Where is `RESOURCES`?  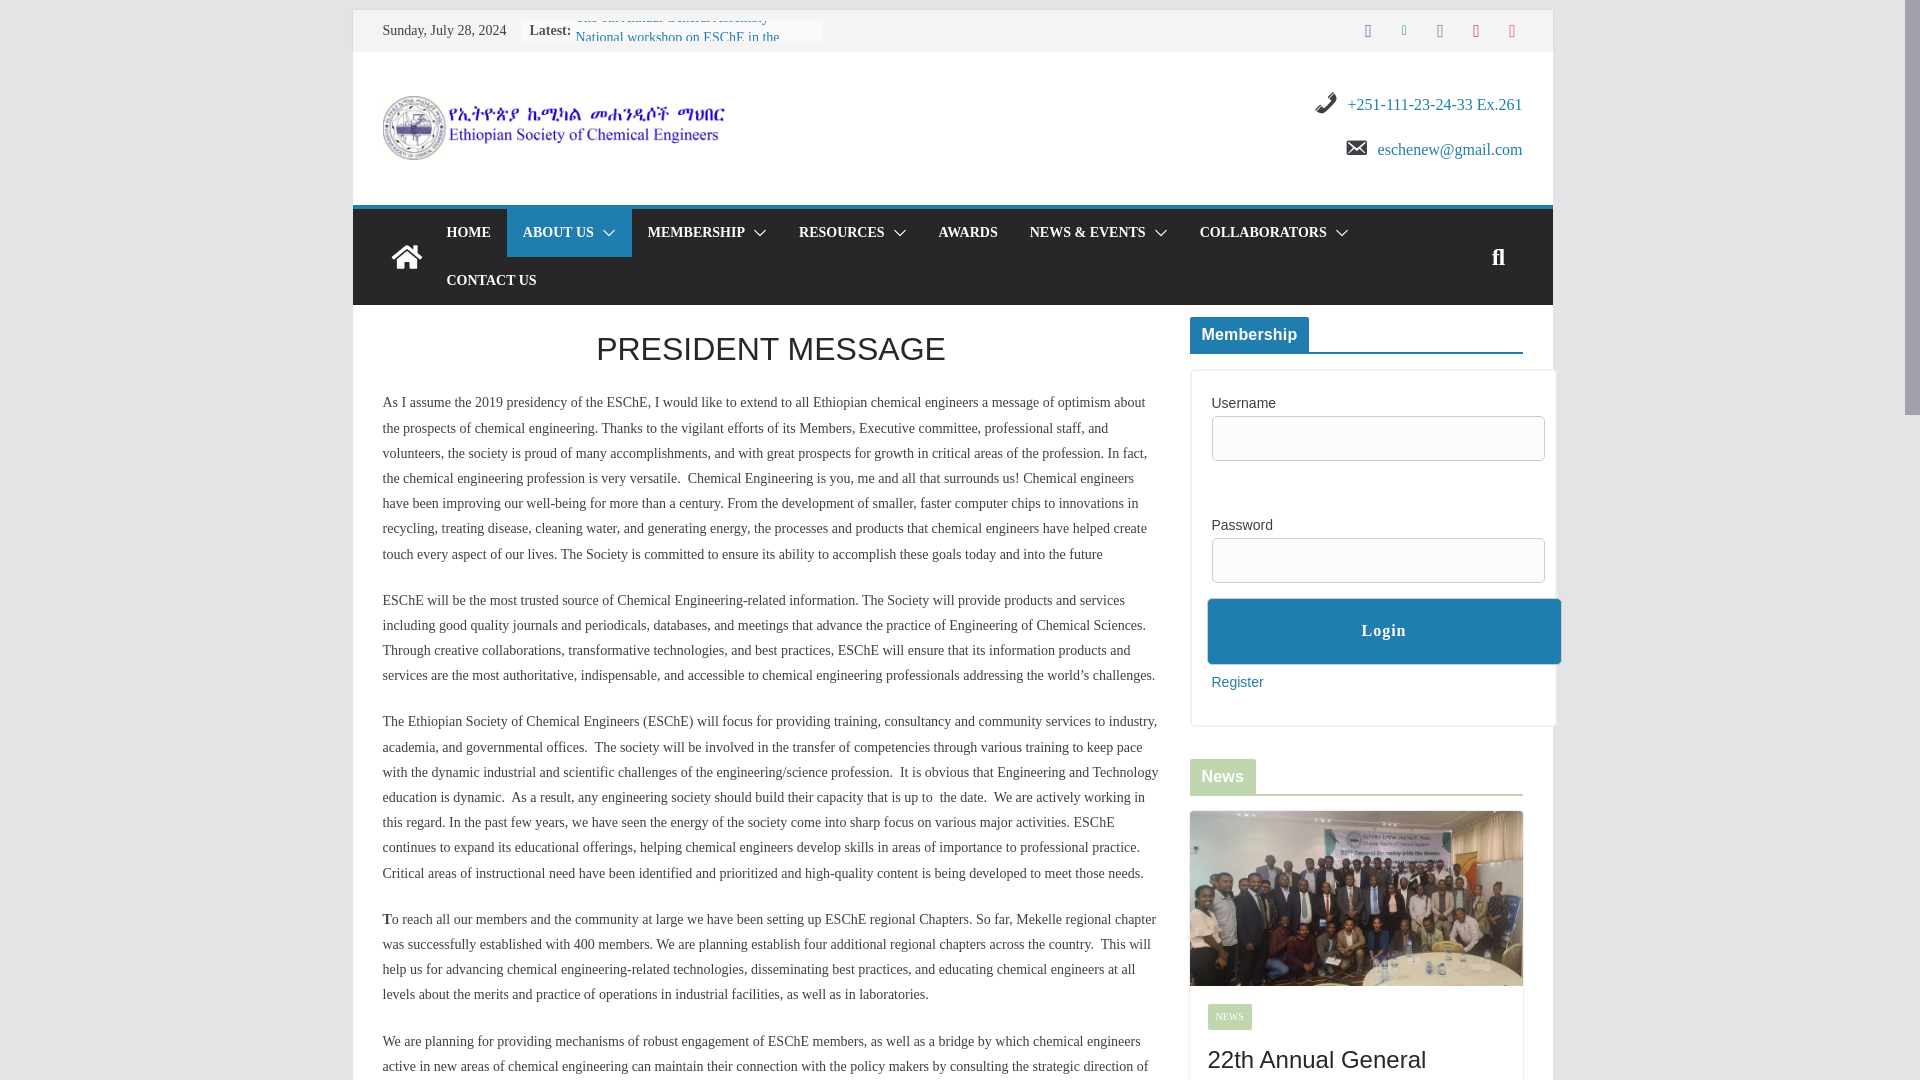 RESOURCES is located at coordinates (842, 233).